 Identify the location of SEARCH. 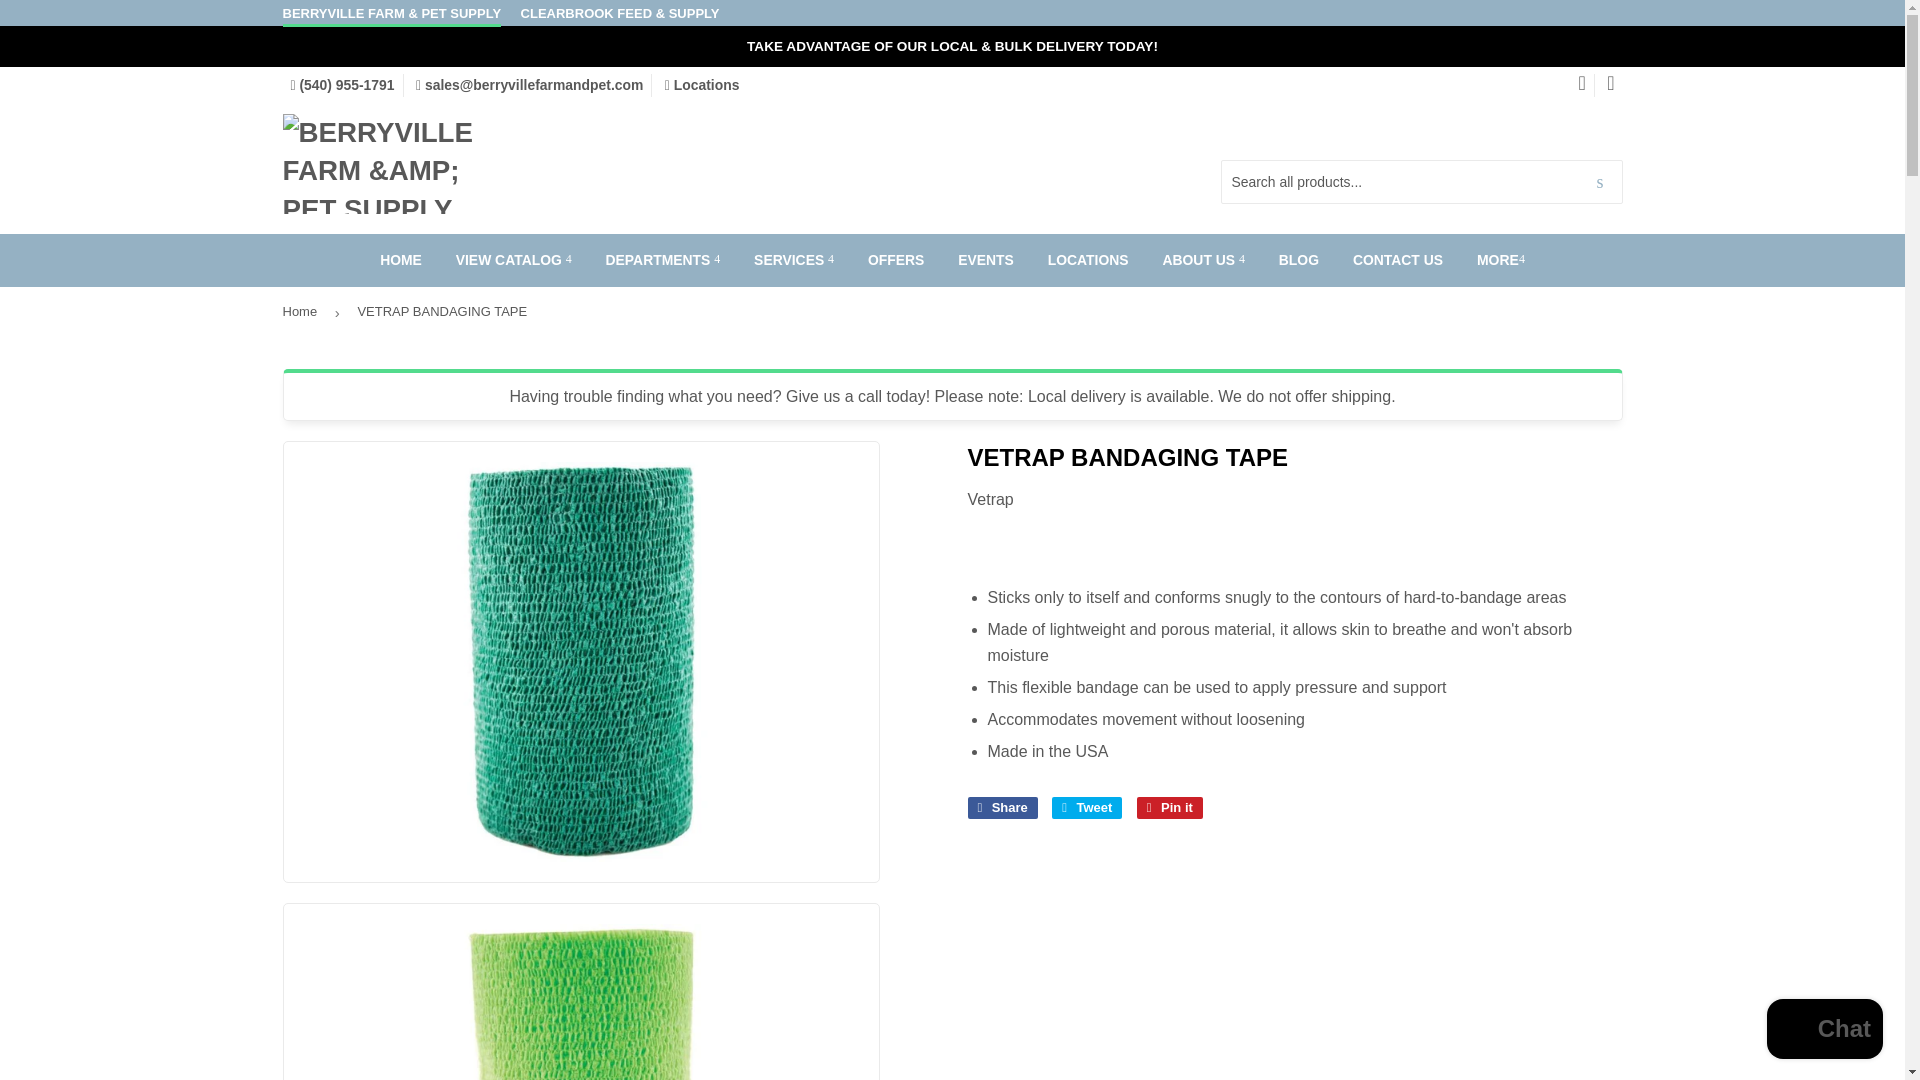
(1600, 183).